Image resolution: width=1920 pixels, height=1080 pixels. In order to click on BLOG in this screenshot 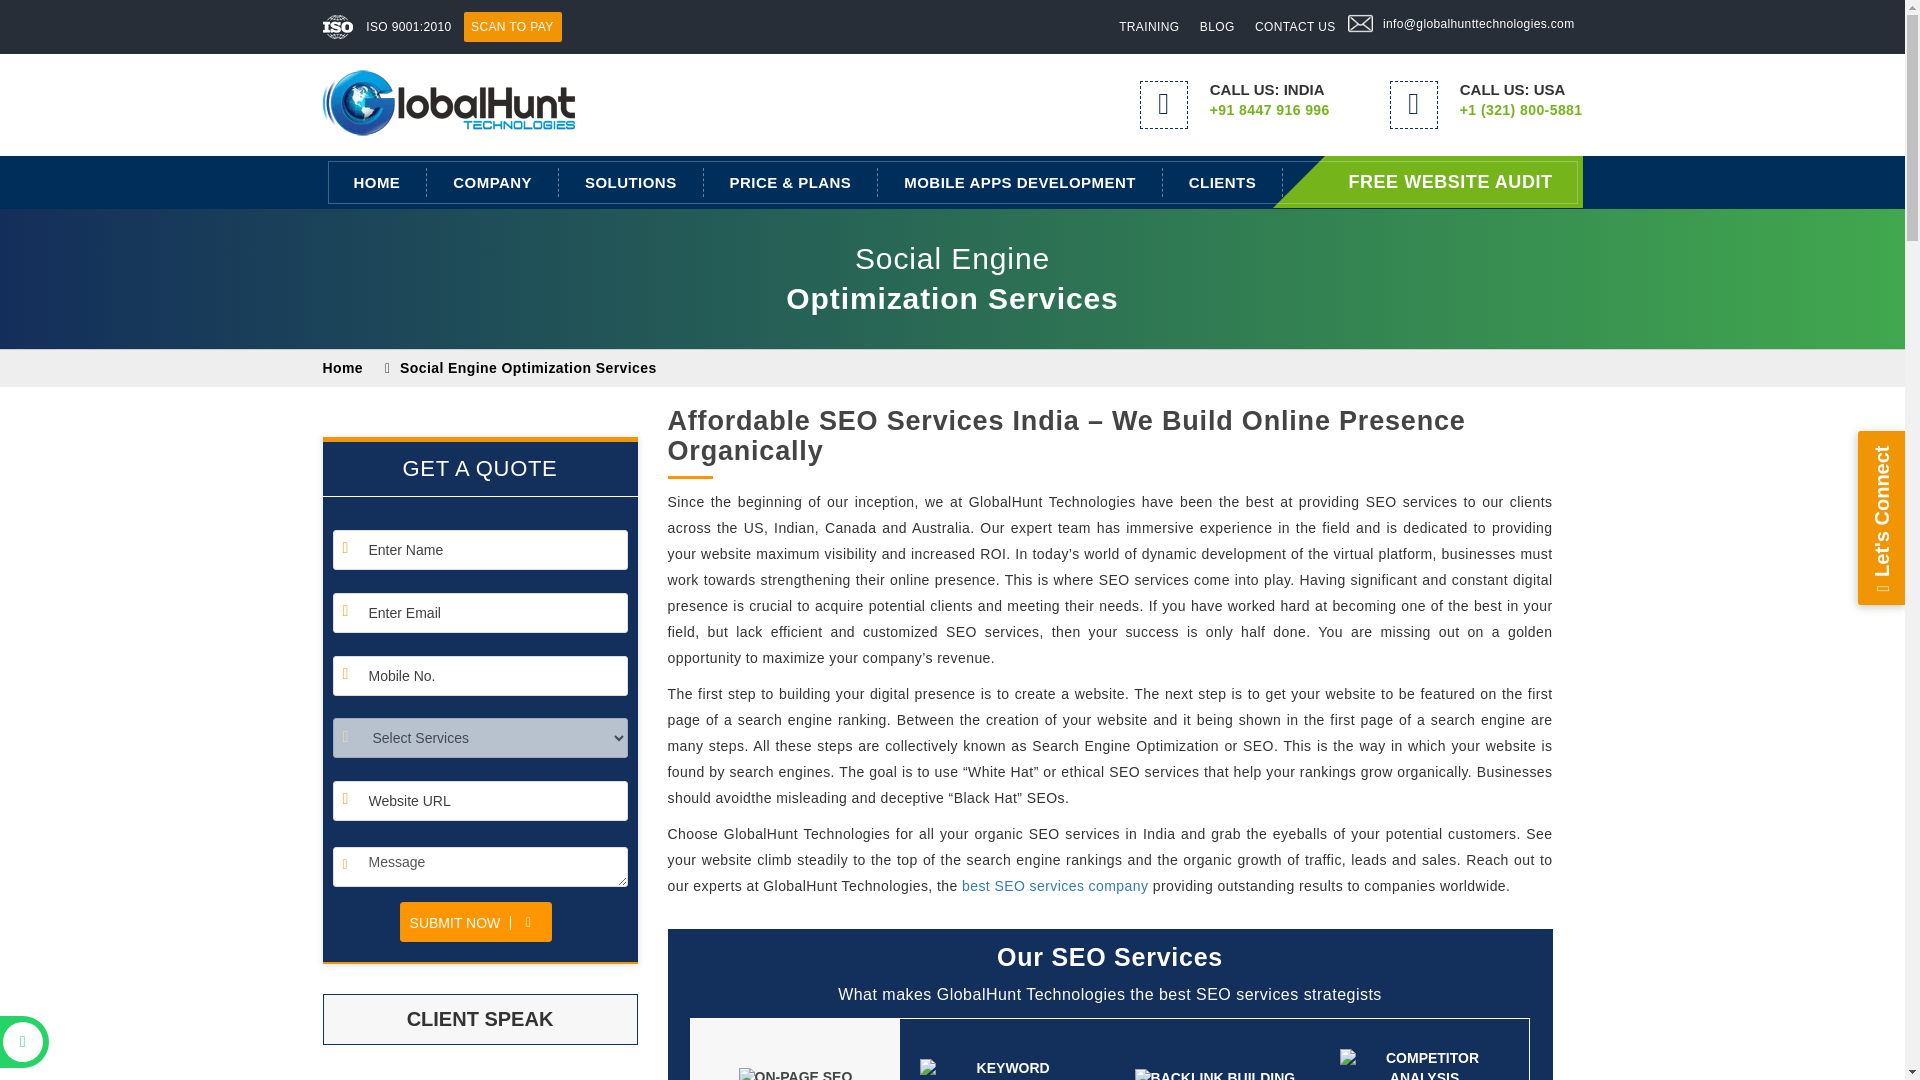, I will do `click(1217, 26)`.